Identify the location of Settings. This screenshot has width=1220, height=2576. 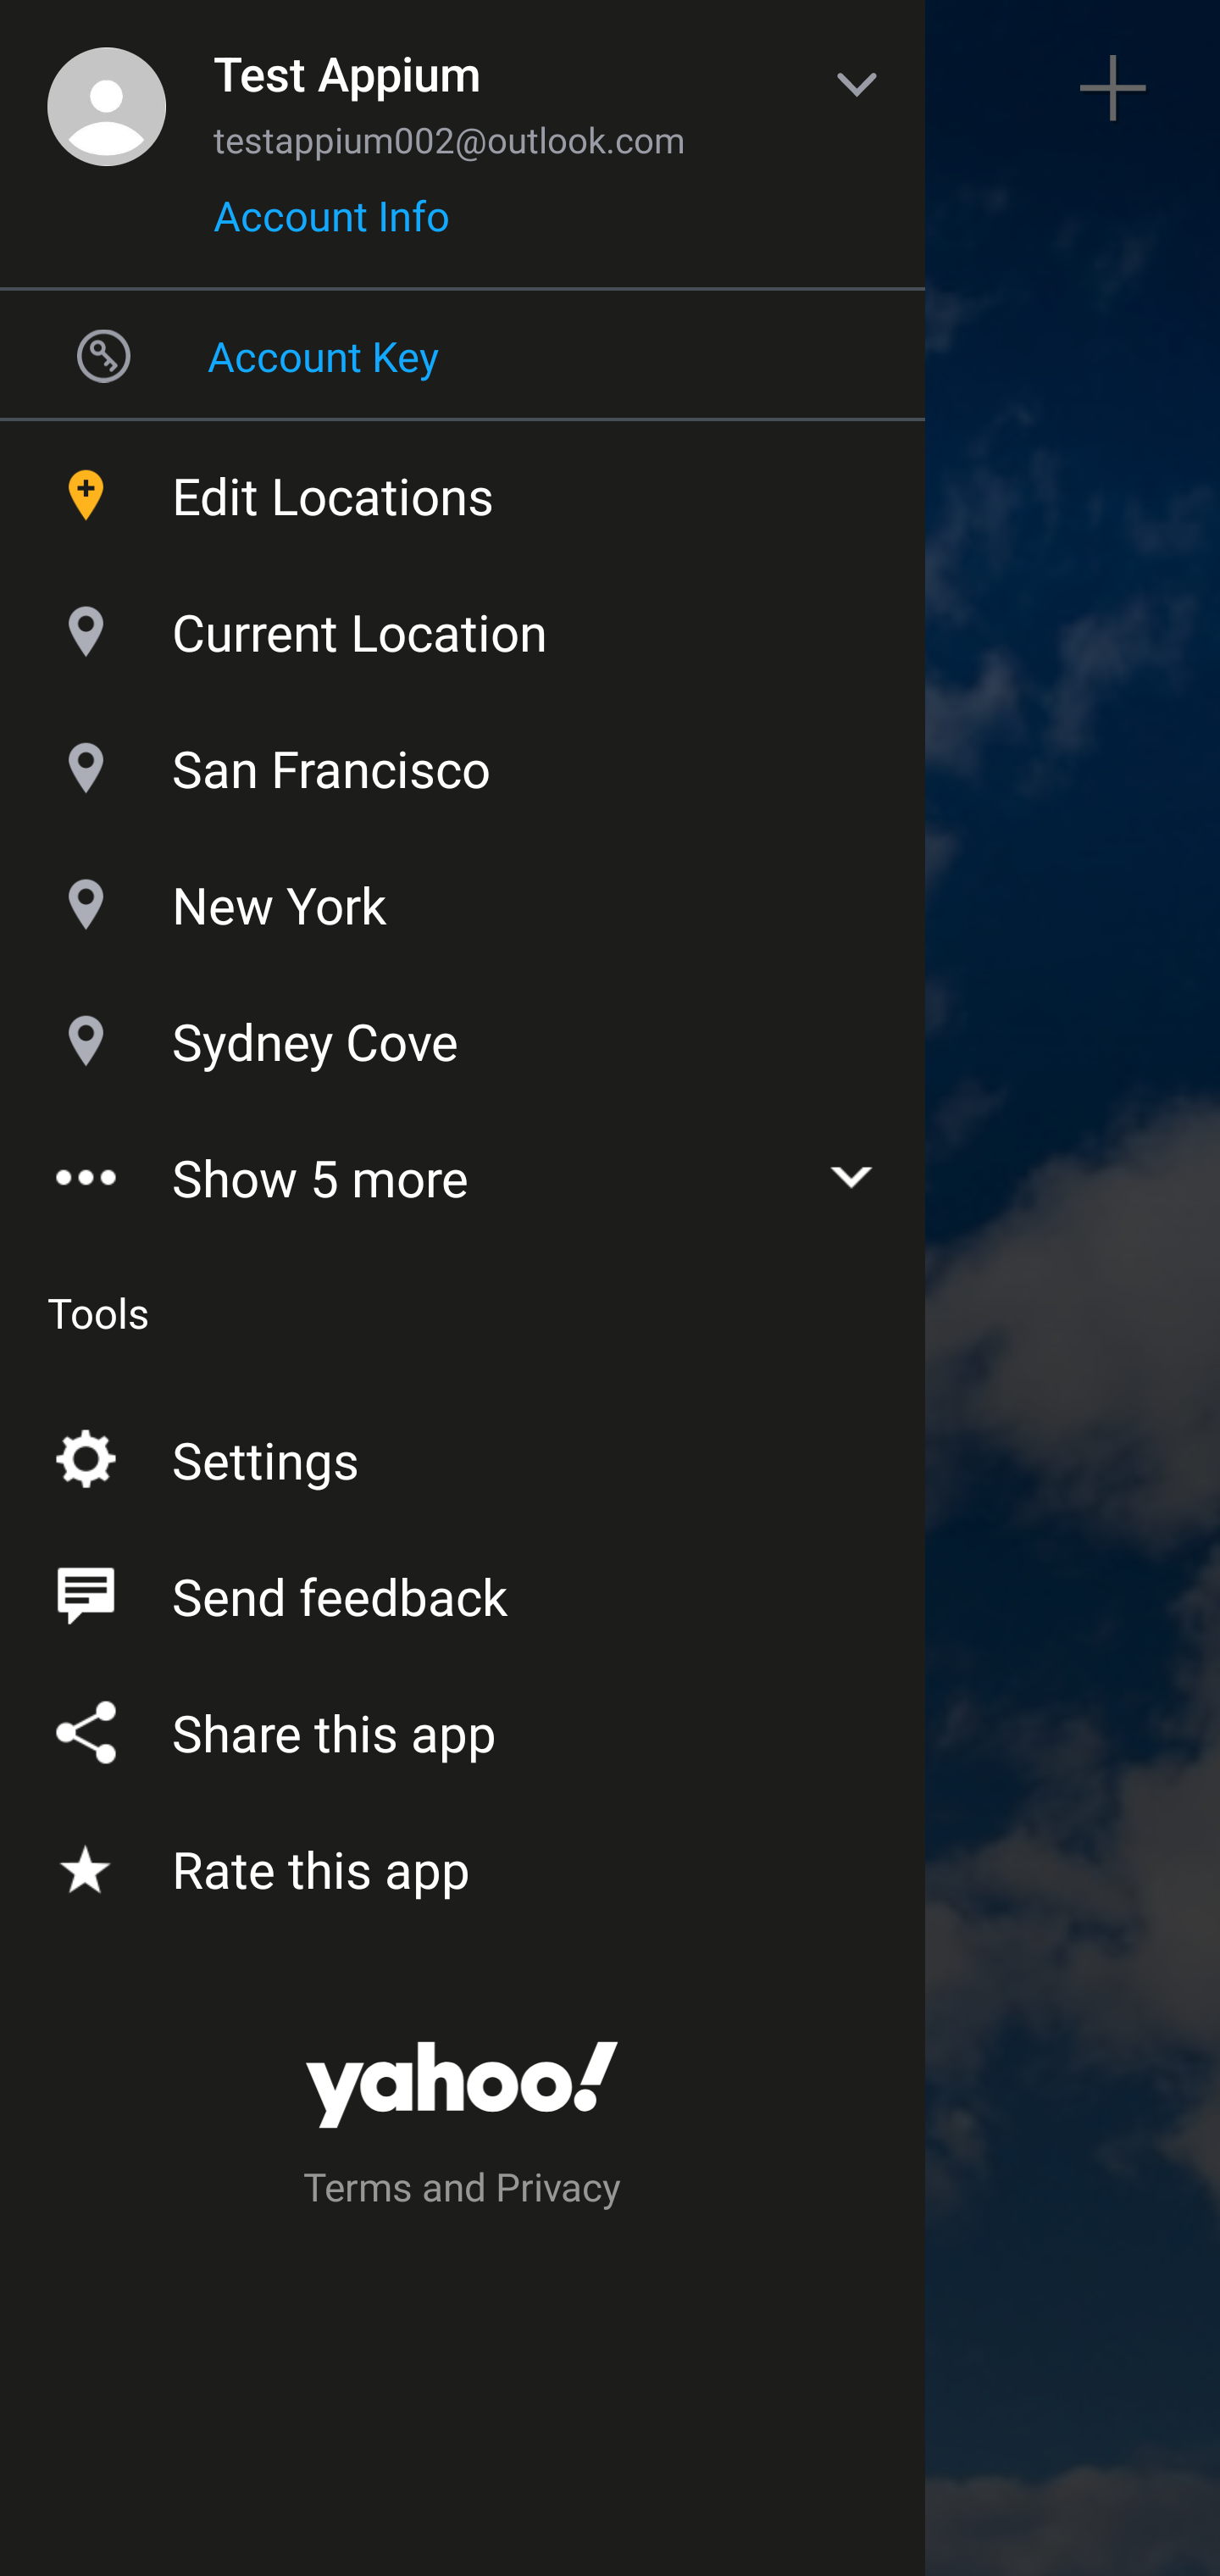
(463, 1454).